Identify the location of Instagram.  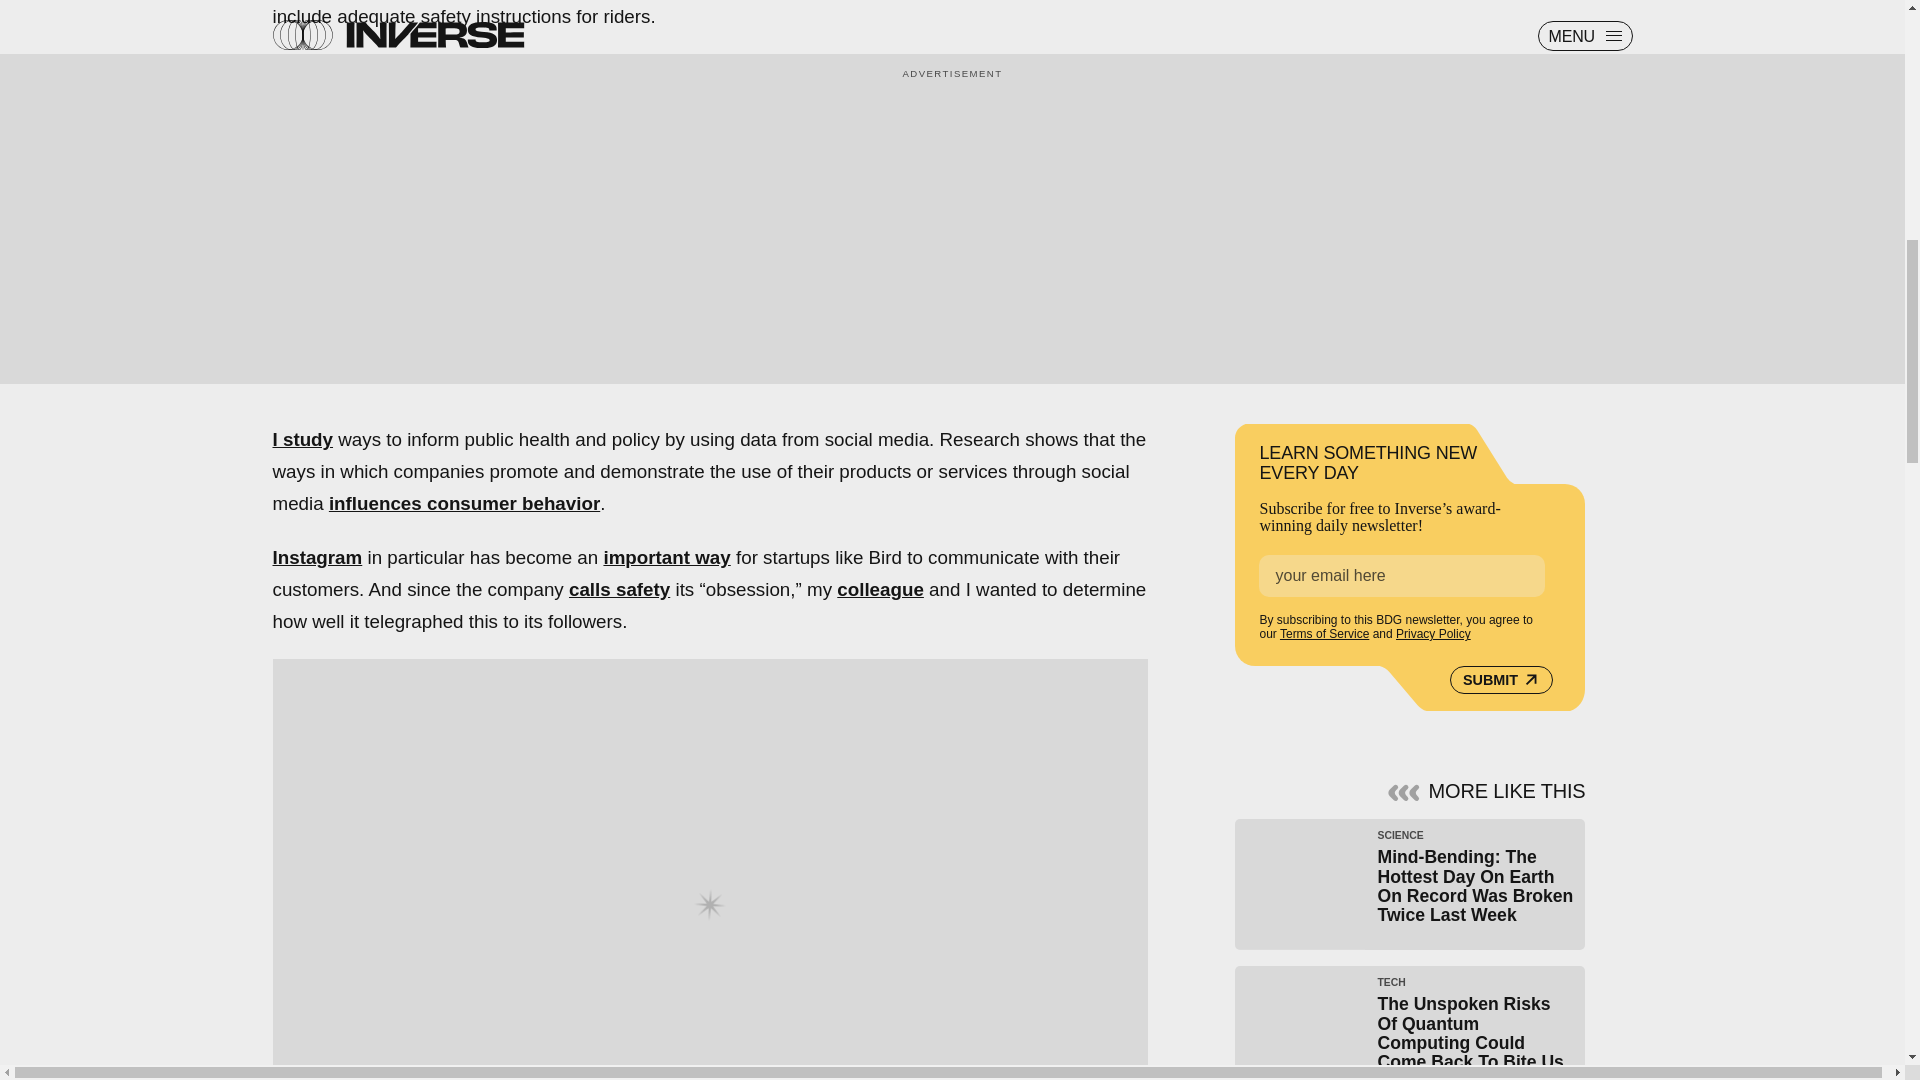
(317, 557).